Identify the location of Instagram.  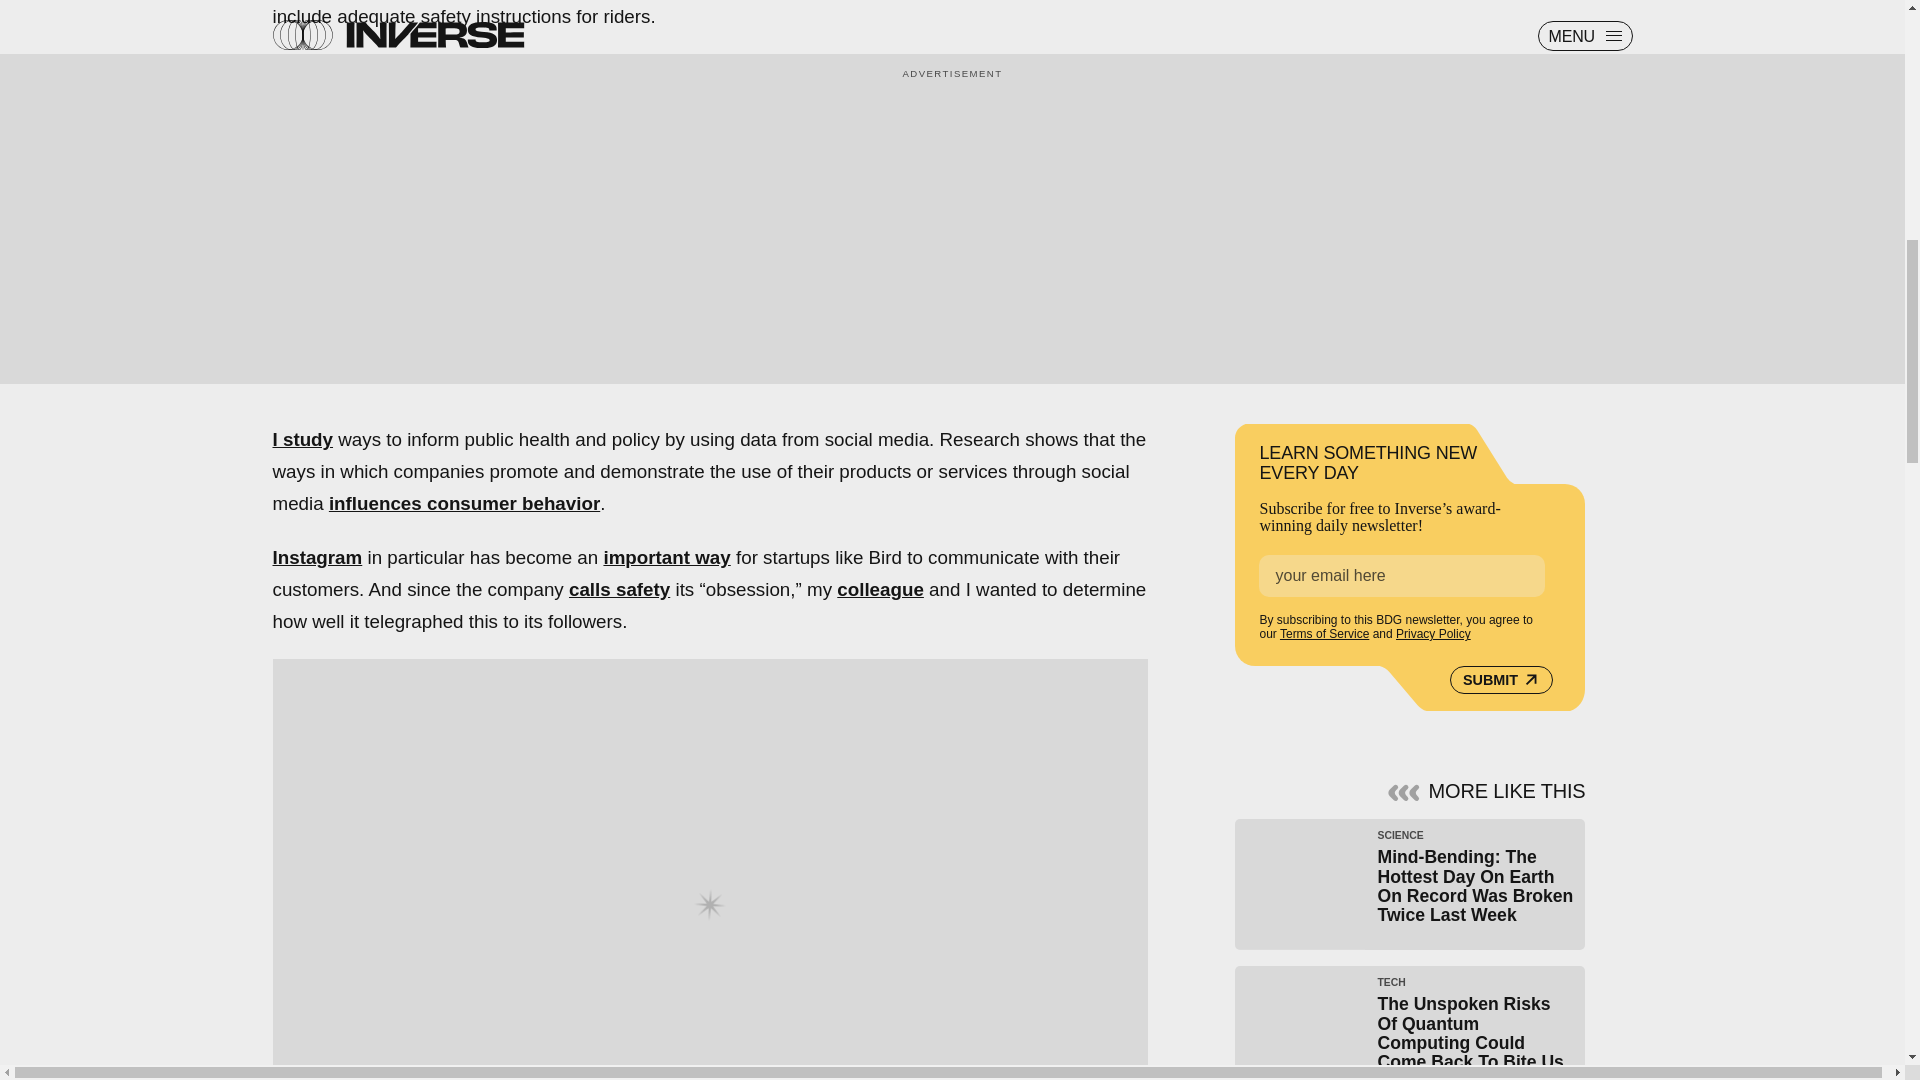
(317, 557).